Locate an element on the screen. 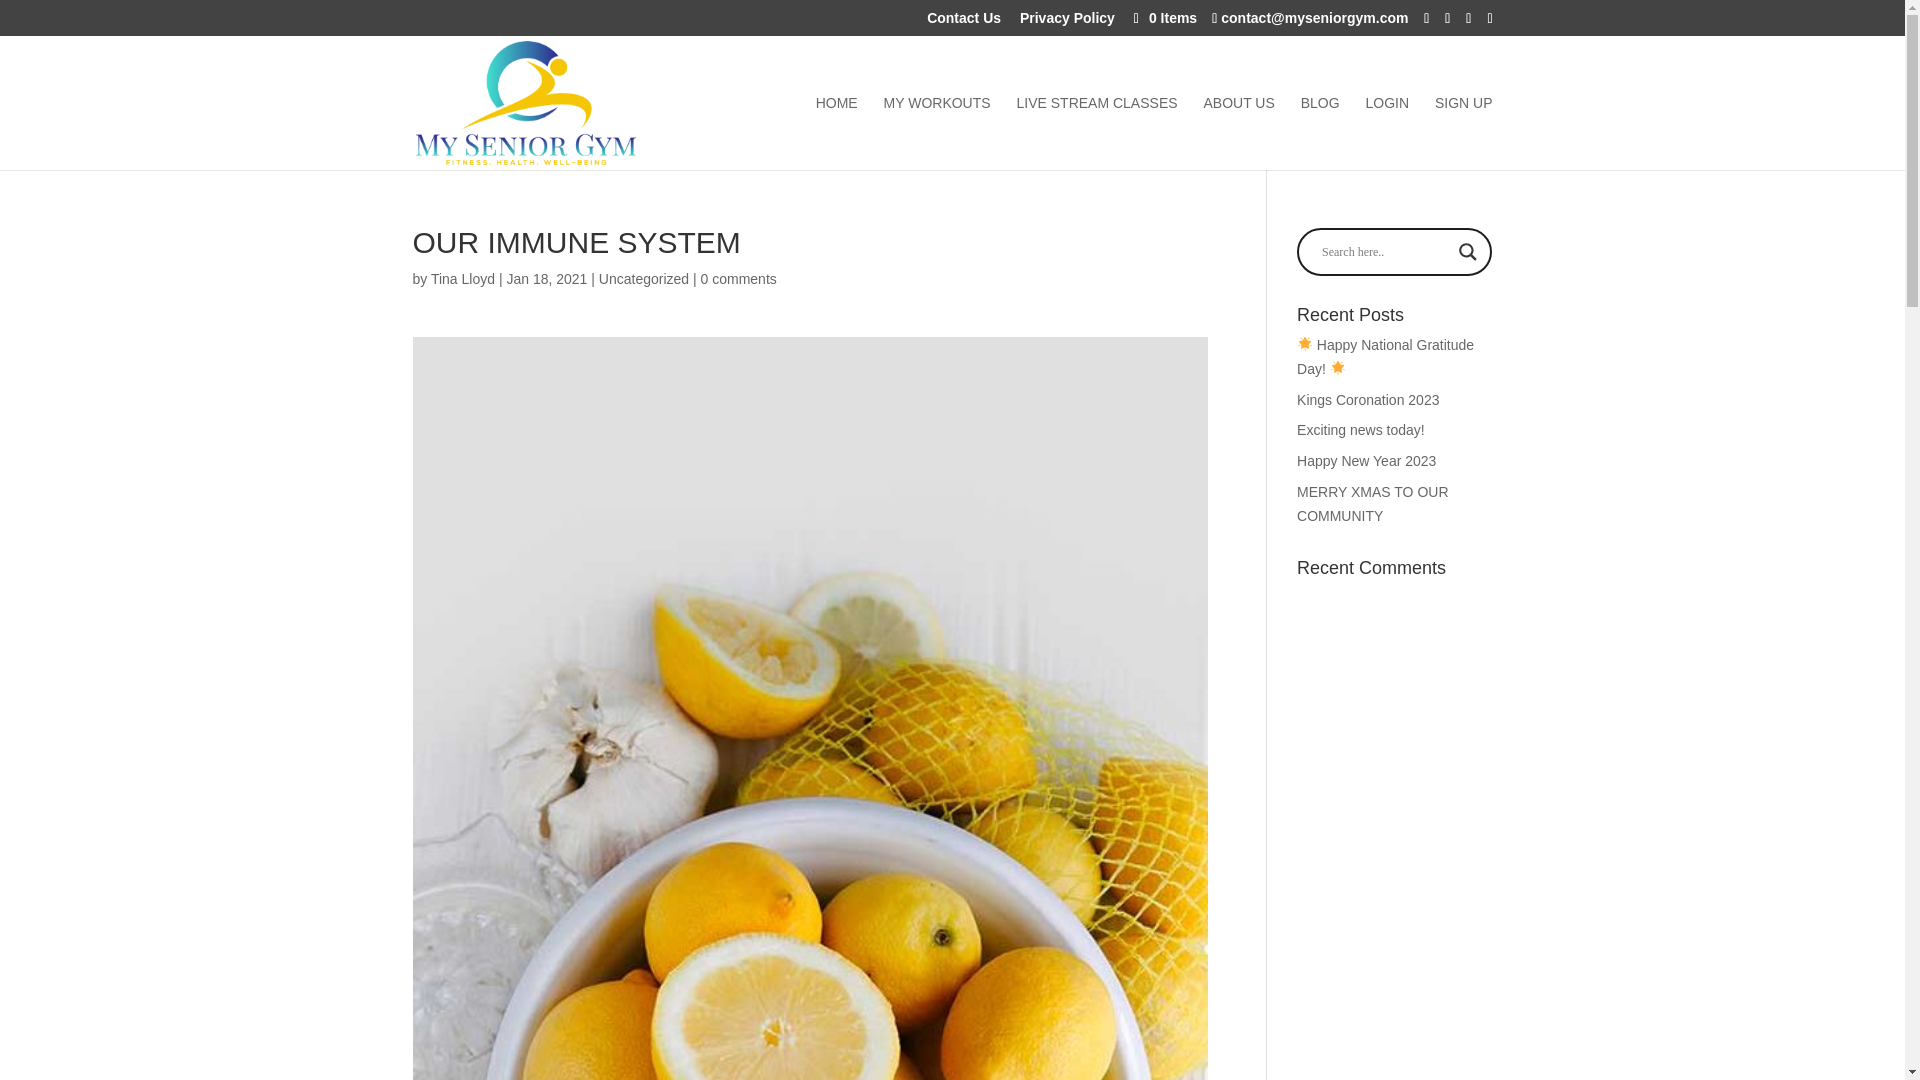  Uncategorized is located at coordinates (644, 279).